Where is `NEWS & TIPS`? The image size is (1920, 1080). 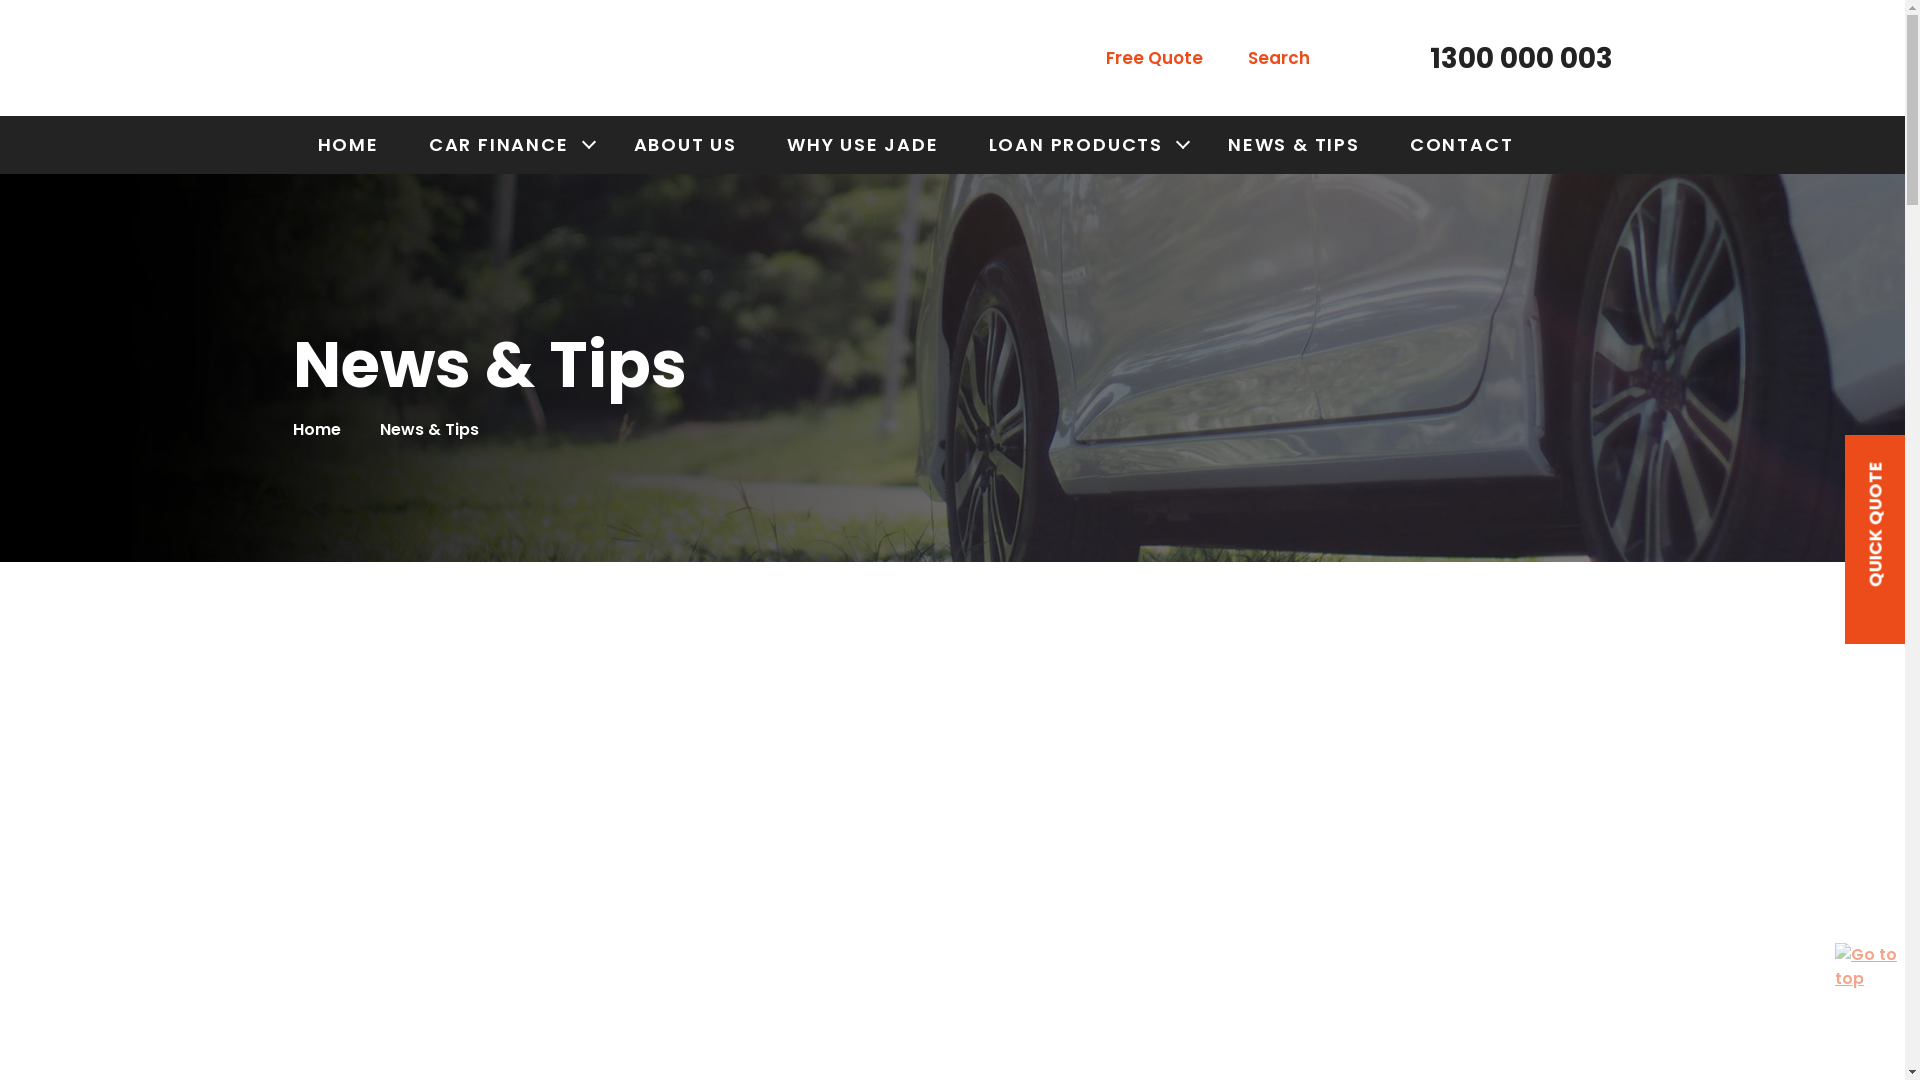 NEWS & TIPS is located at coordinates (1294, 145).